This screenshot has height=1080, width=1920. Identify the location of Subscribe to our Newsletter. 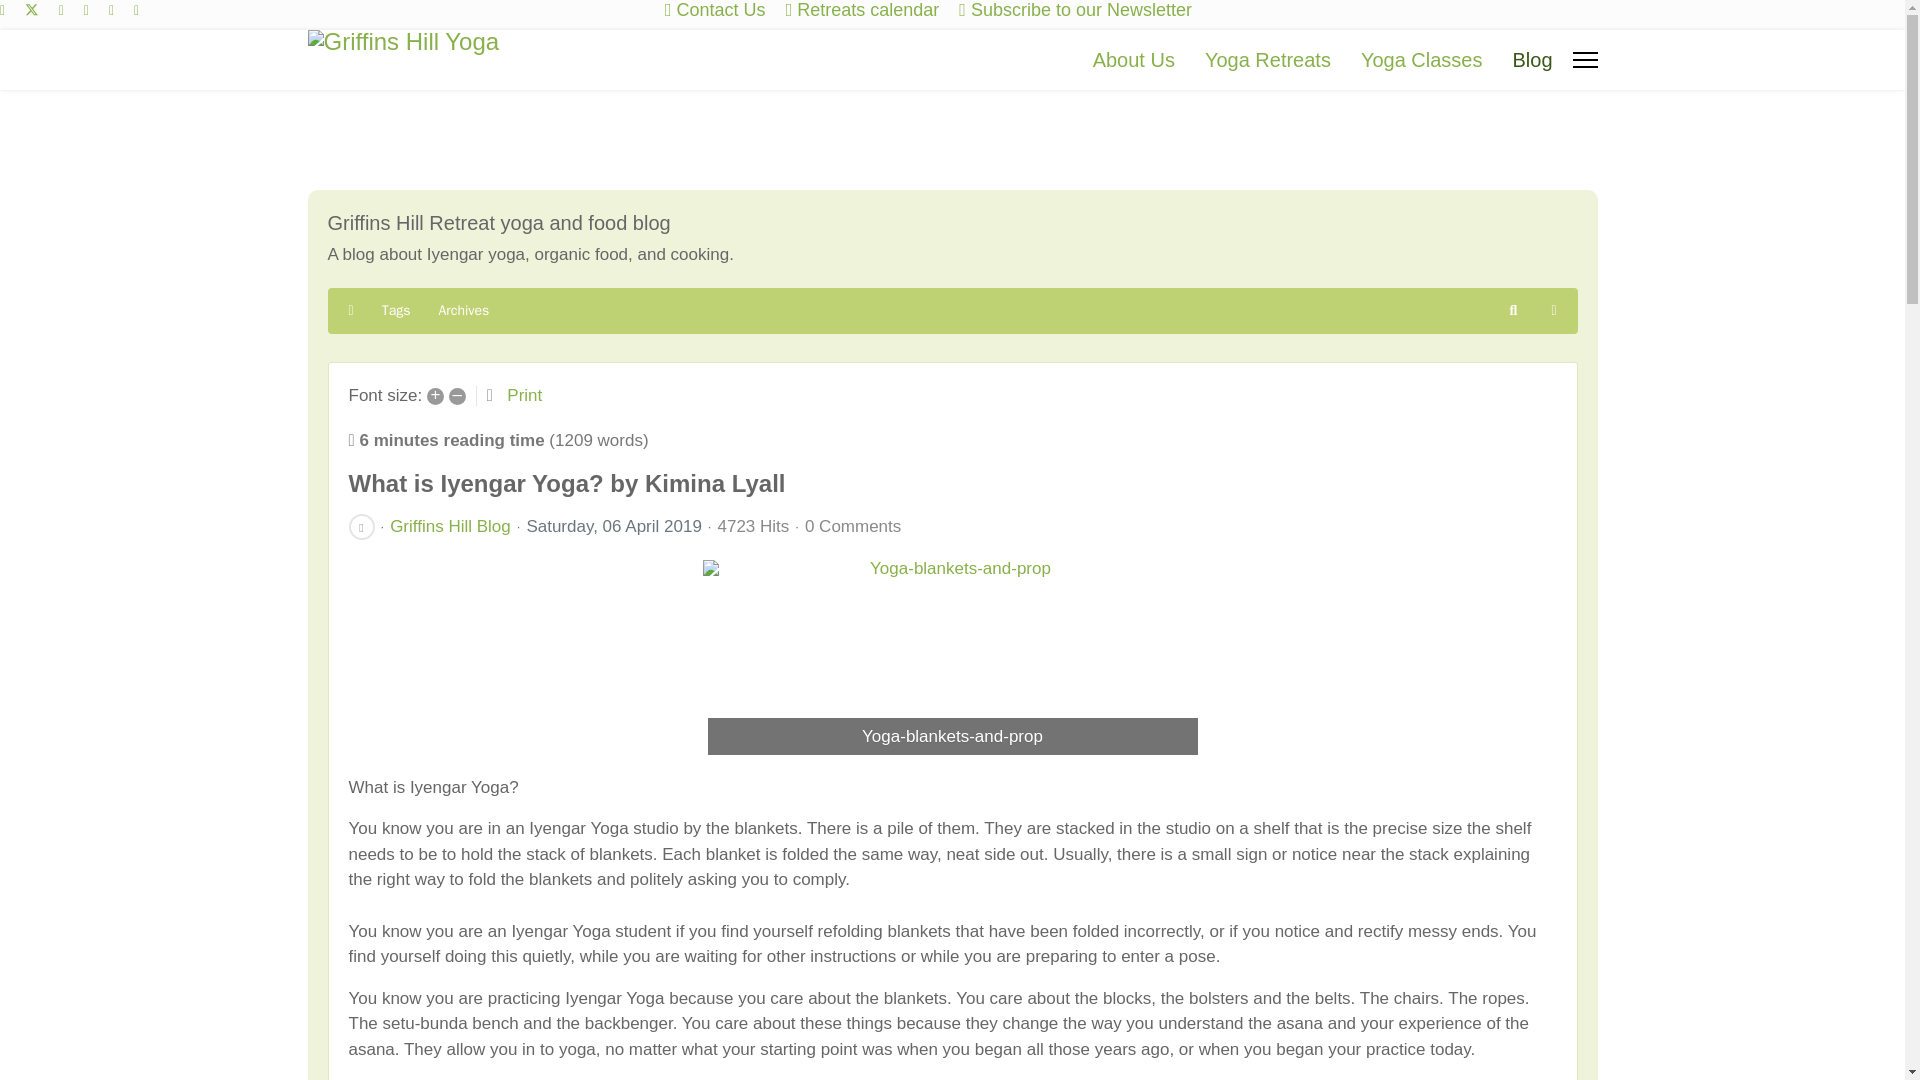
(1082, 10).